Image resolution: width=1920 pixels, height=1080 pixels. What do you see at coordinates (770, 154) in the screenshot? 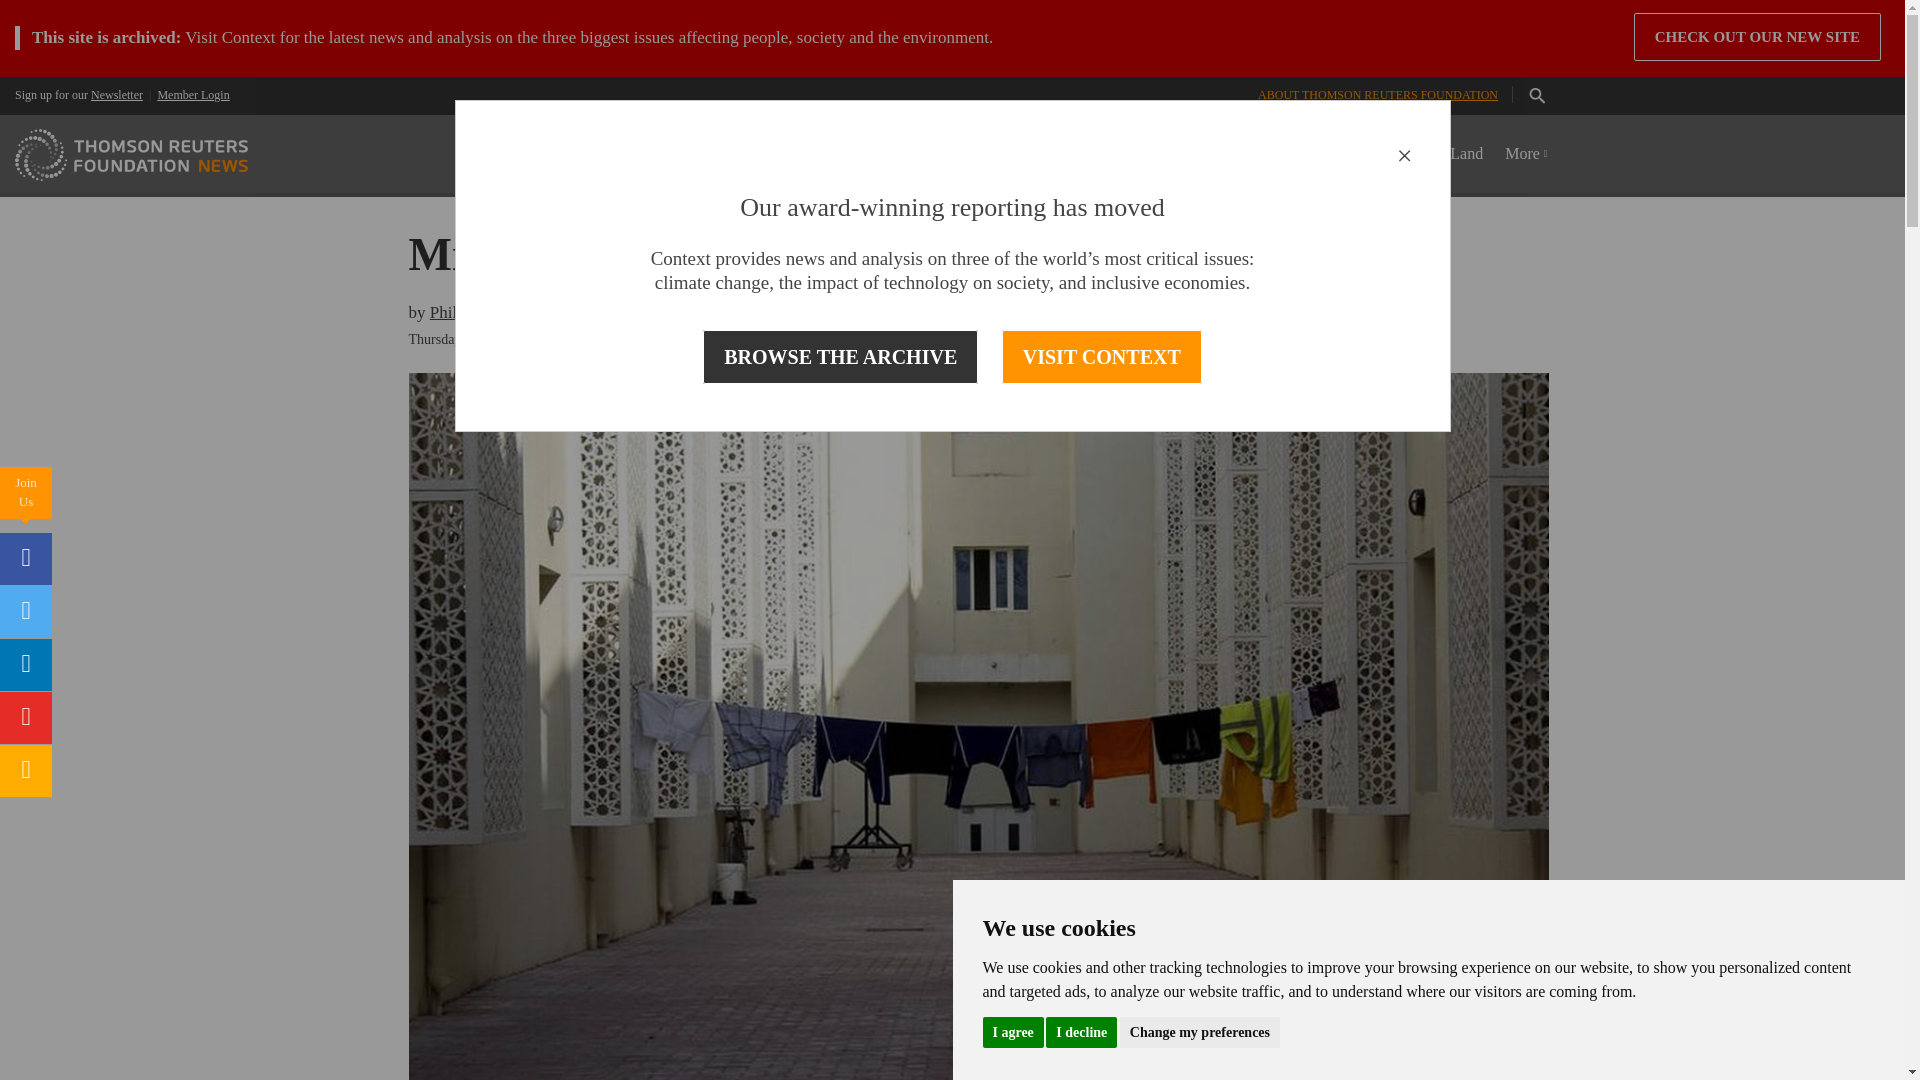
I see `Home` at bounding box center [770, 154].